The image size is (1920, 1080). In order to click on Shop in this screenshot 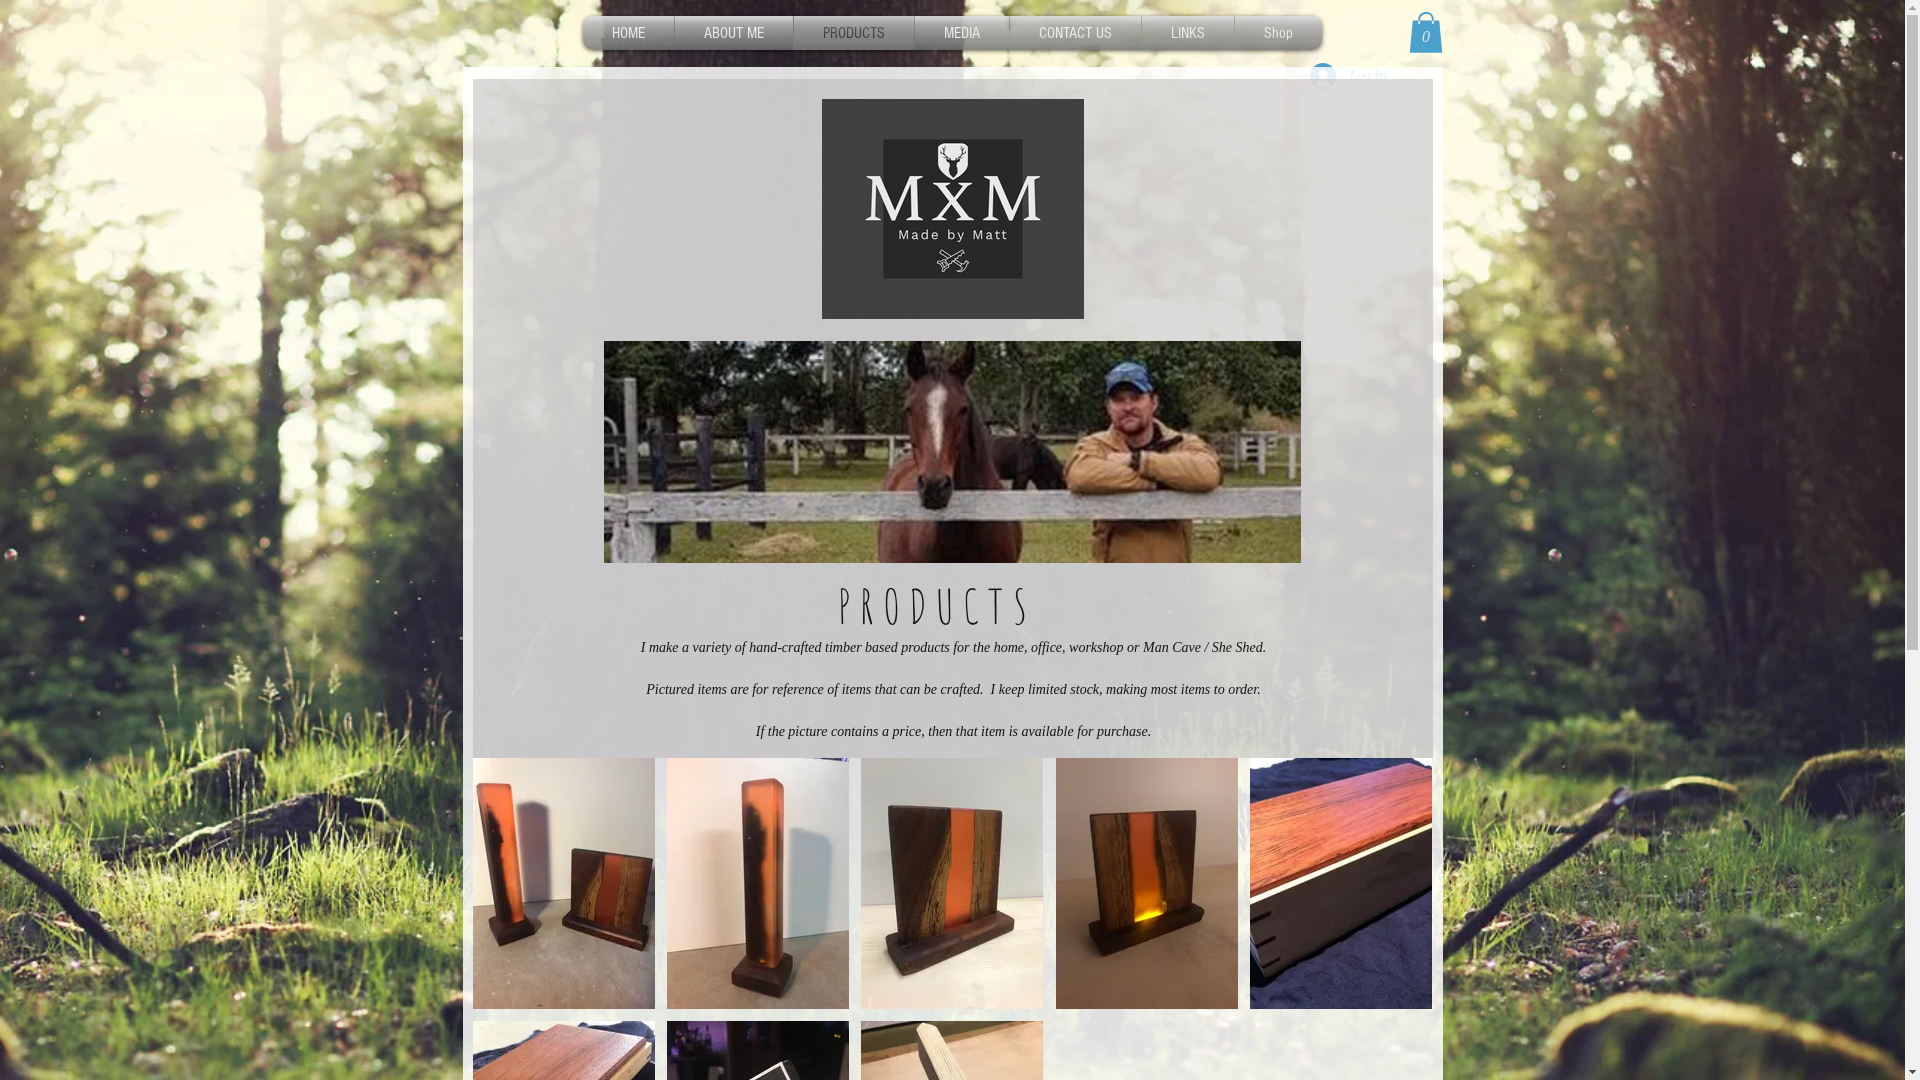, I will do `click(1278, 33)`.